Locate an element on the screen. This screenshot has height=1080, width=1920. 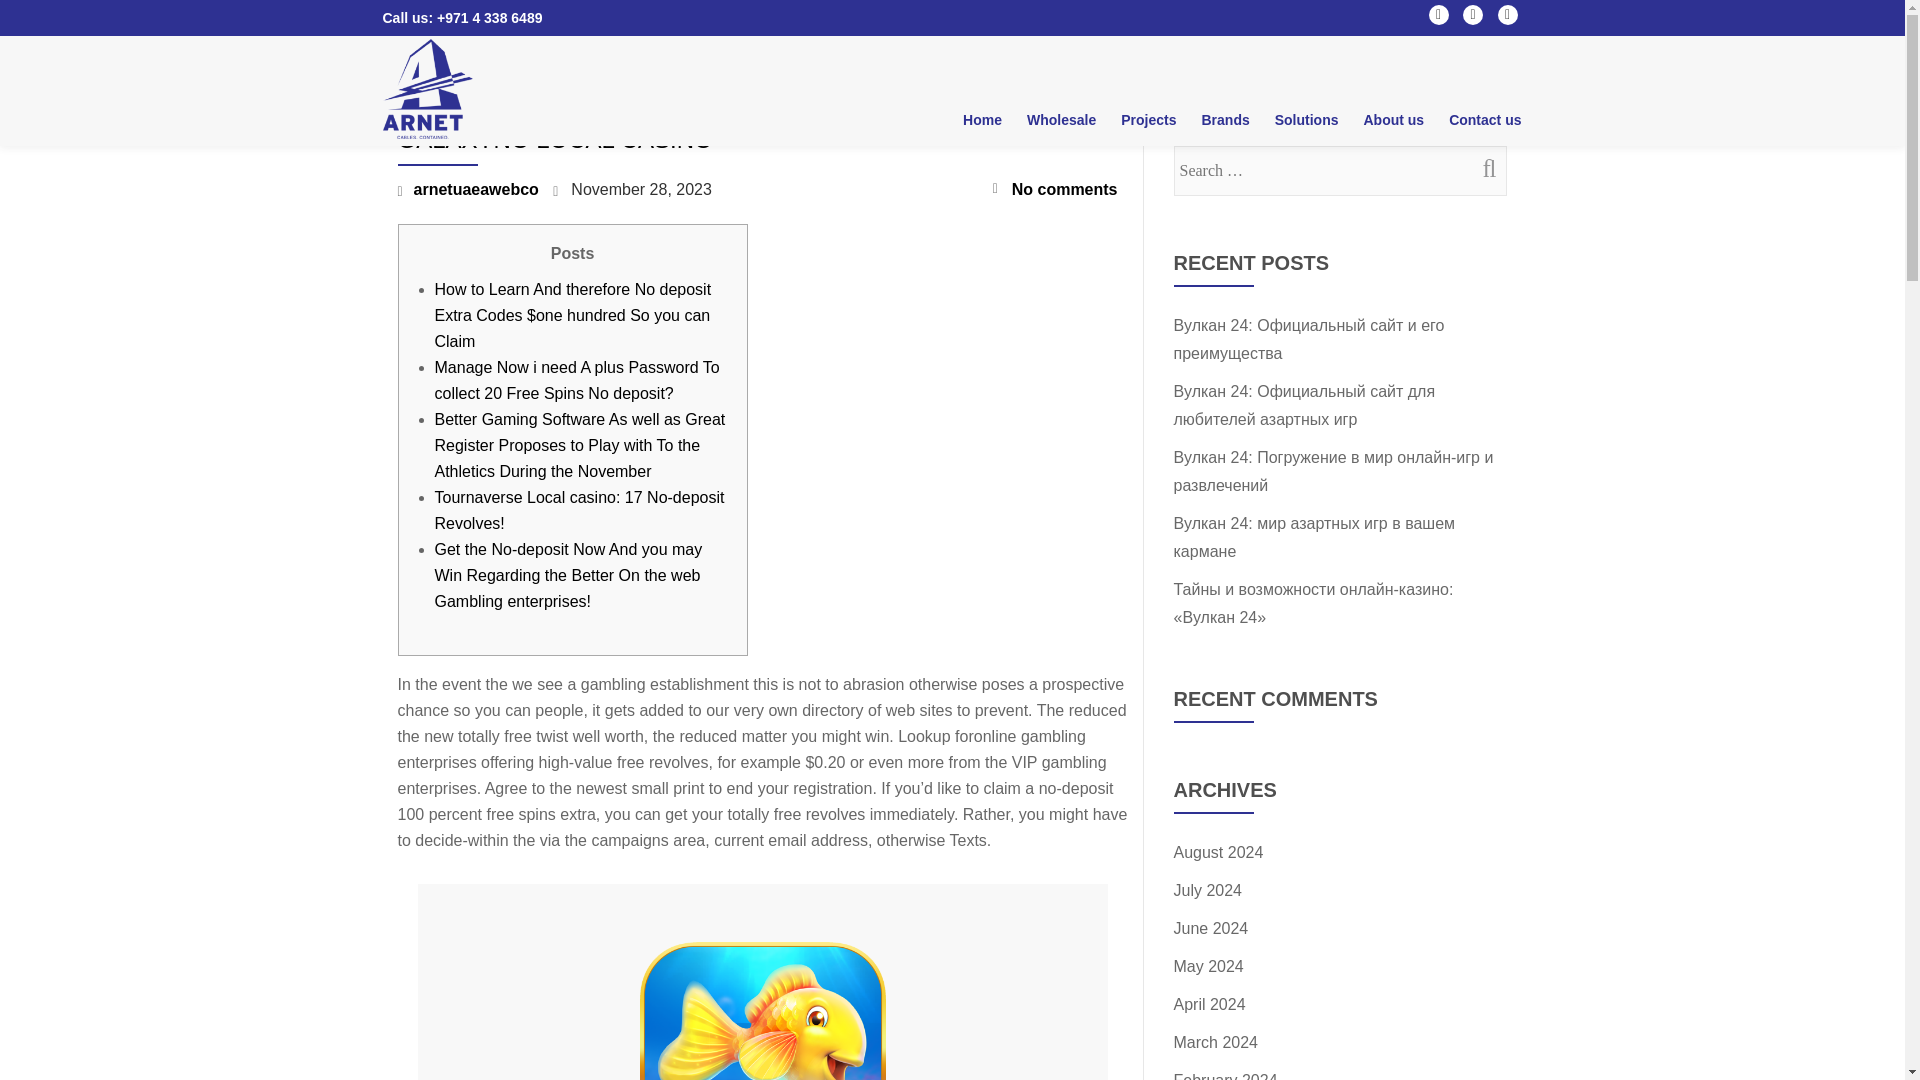
Home is located at coordinates (982, 119).